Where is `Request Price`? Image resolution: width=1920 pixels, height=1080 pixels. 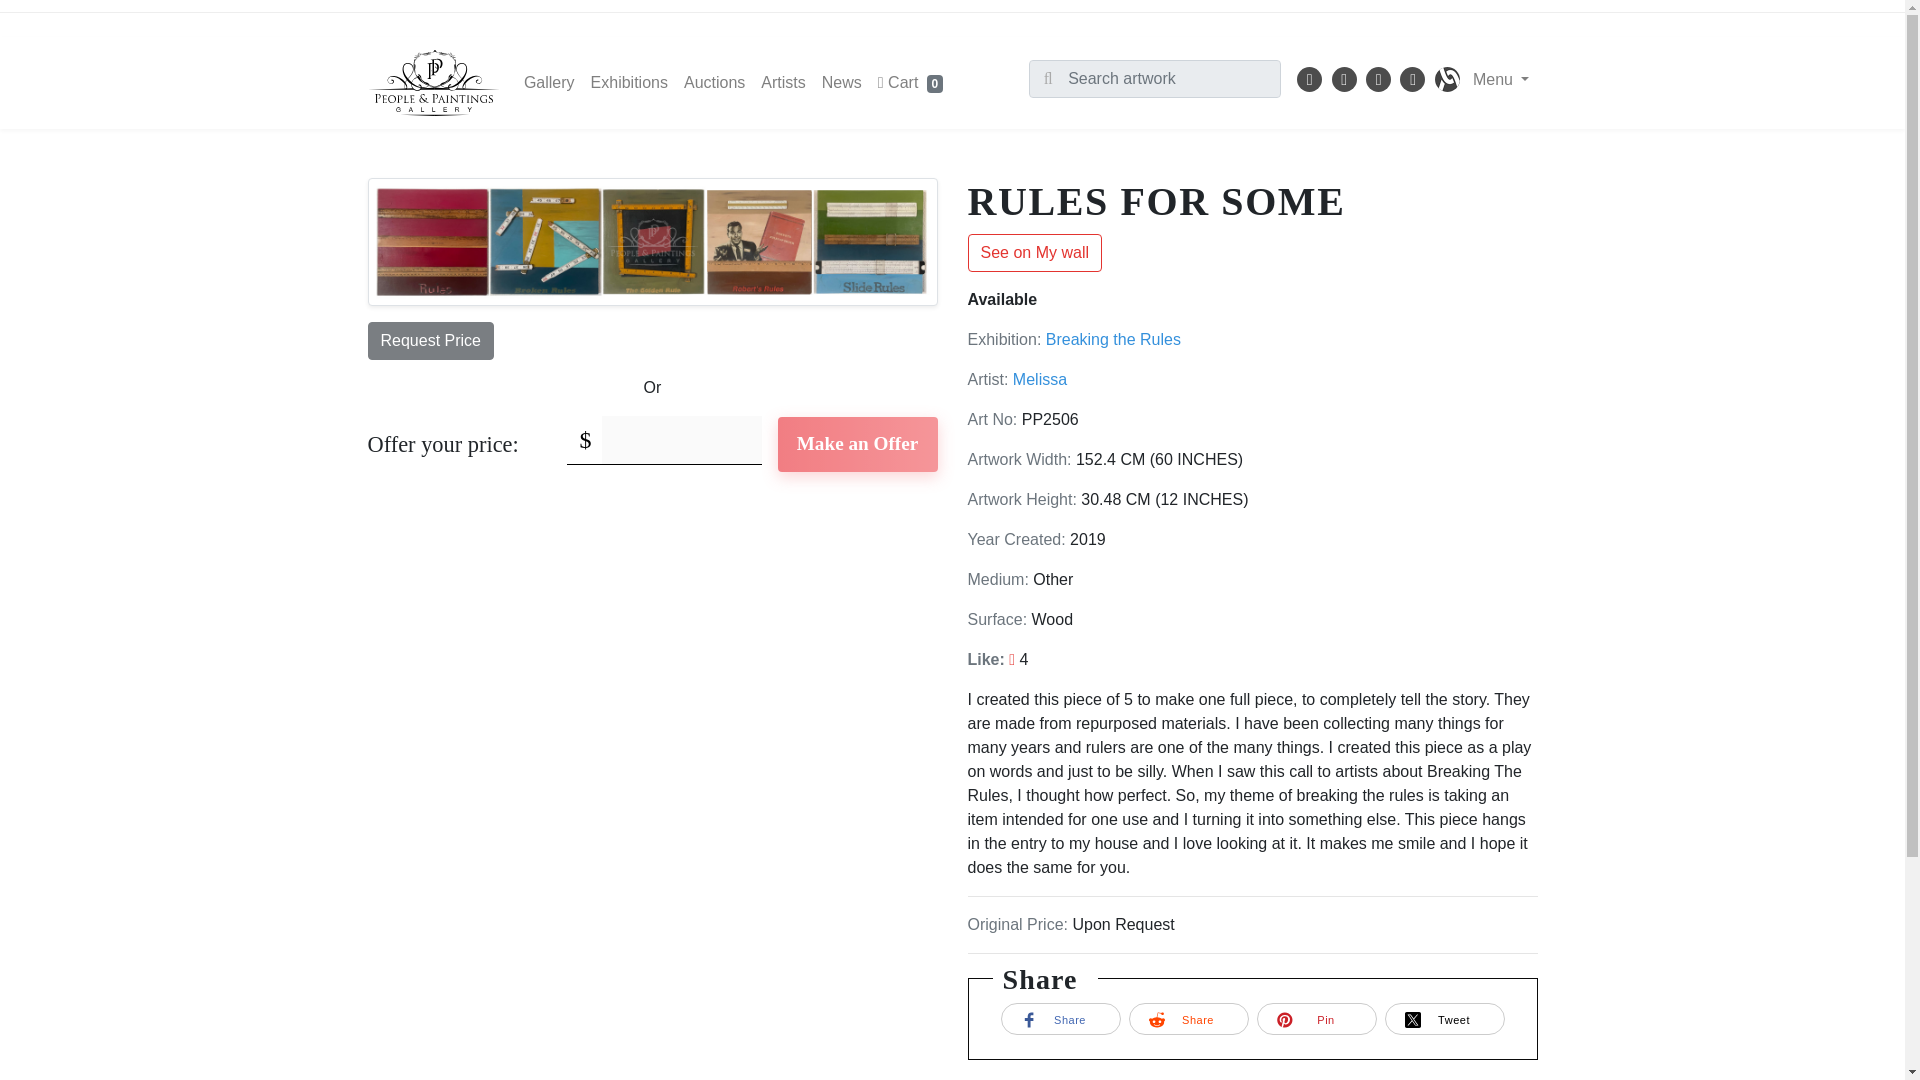
Request Price is located at coordinates (432, 340).